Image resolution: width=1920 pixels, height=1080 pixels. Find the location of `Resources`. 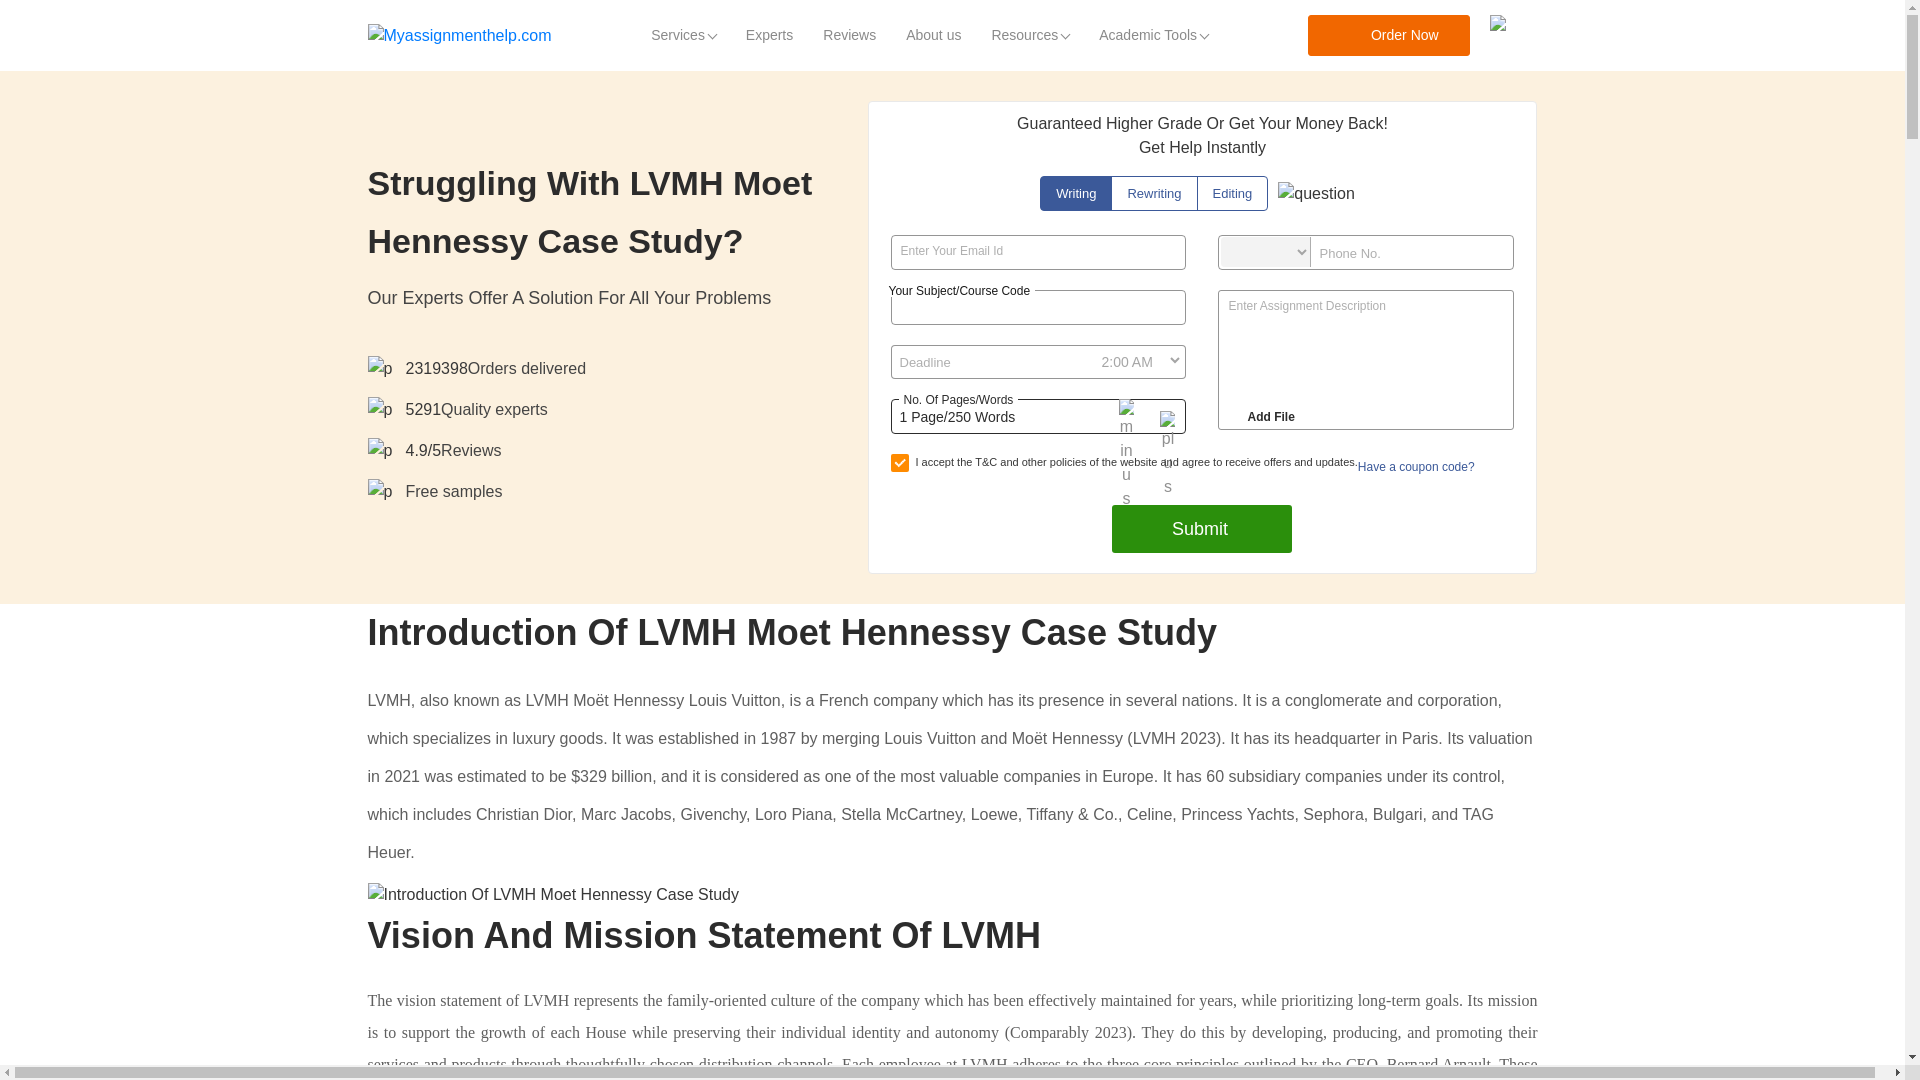

Resources is located at coordinates (1030, 36).